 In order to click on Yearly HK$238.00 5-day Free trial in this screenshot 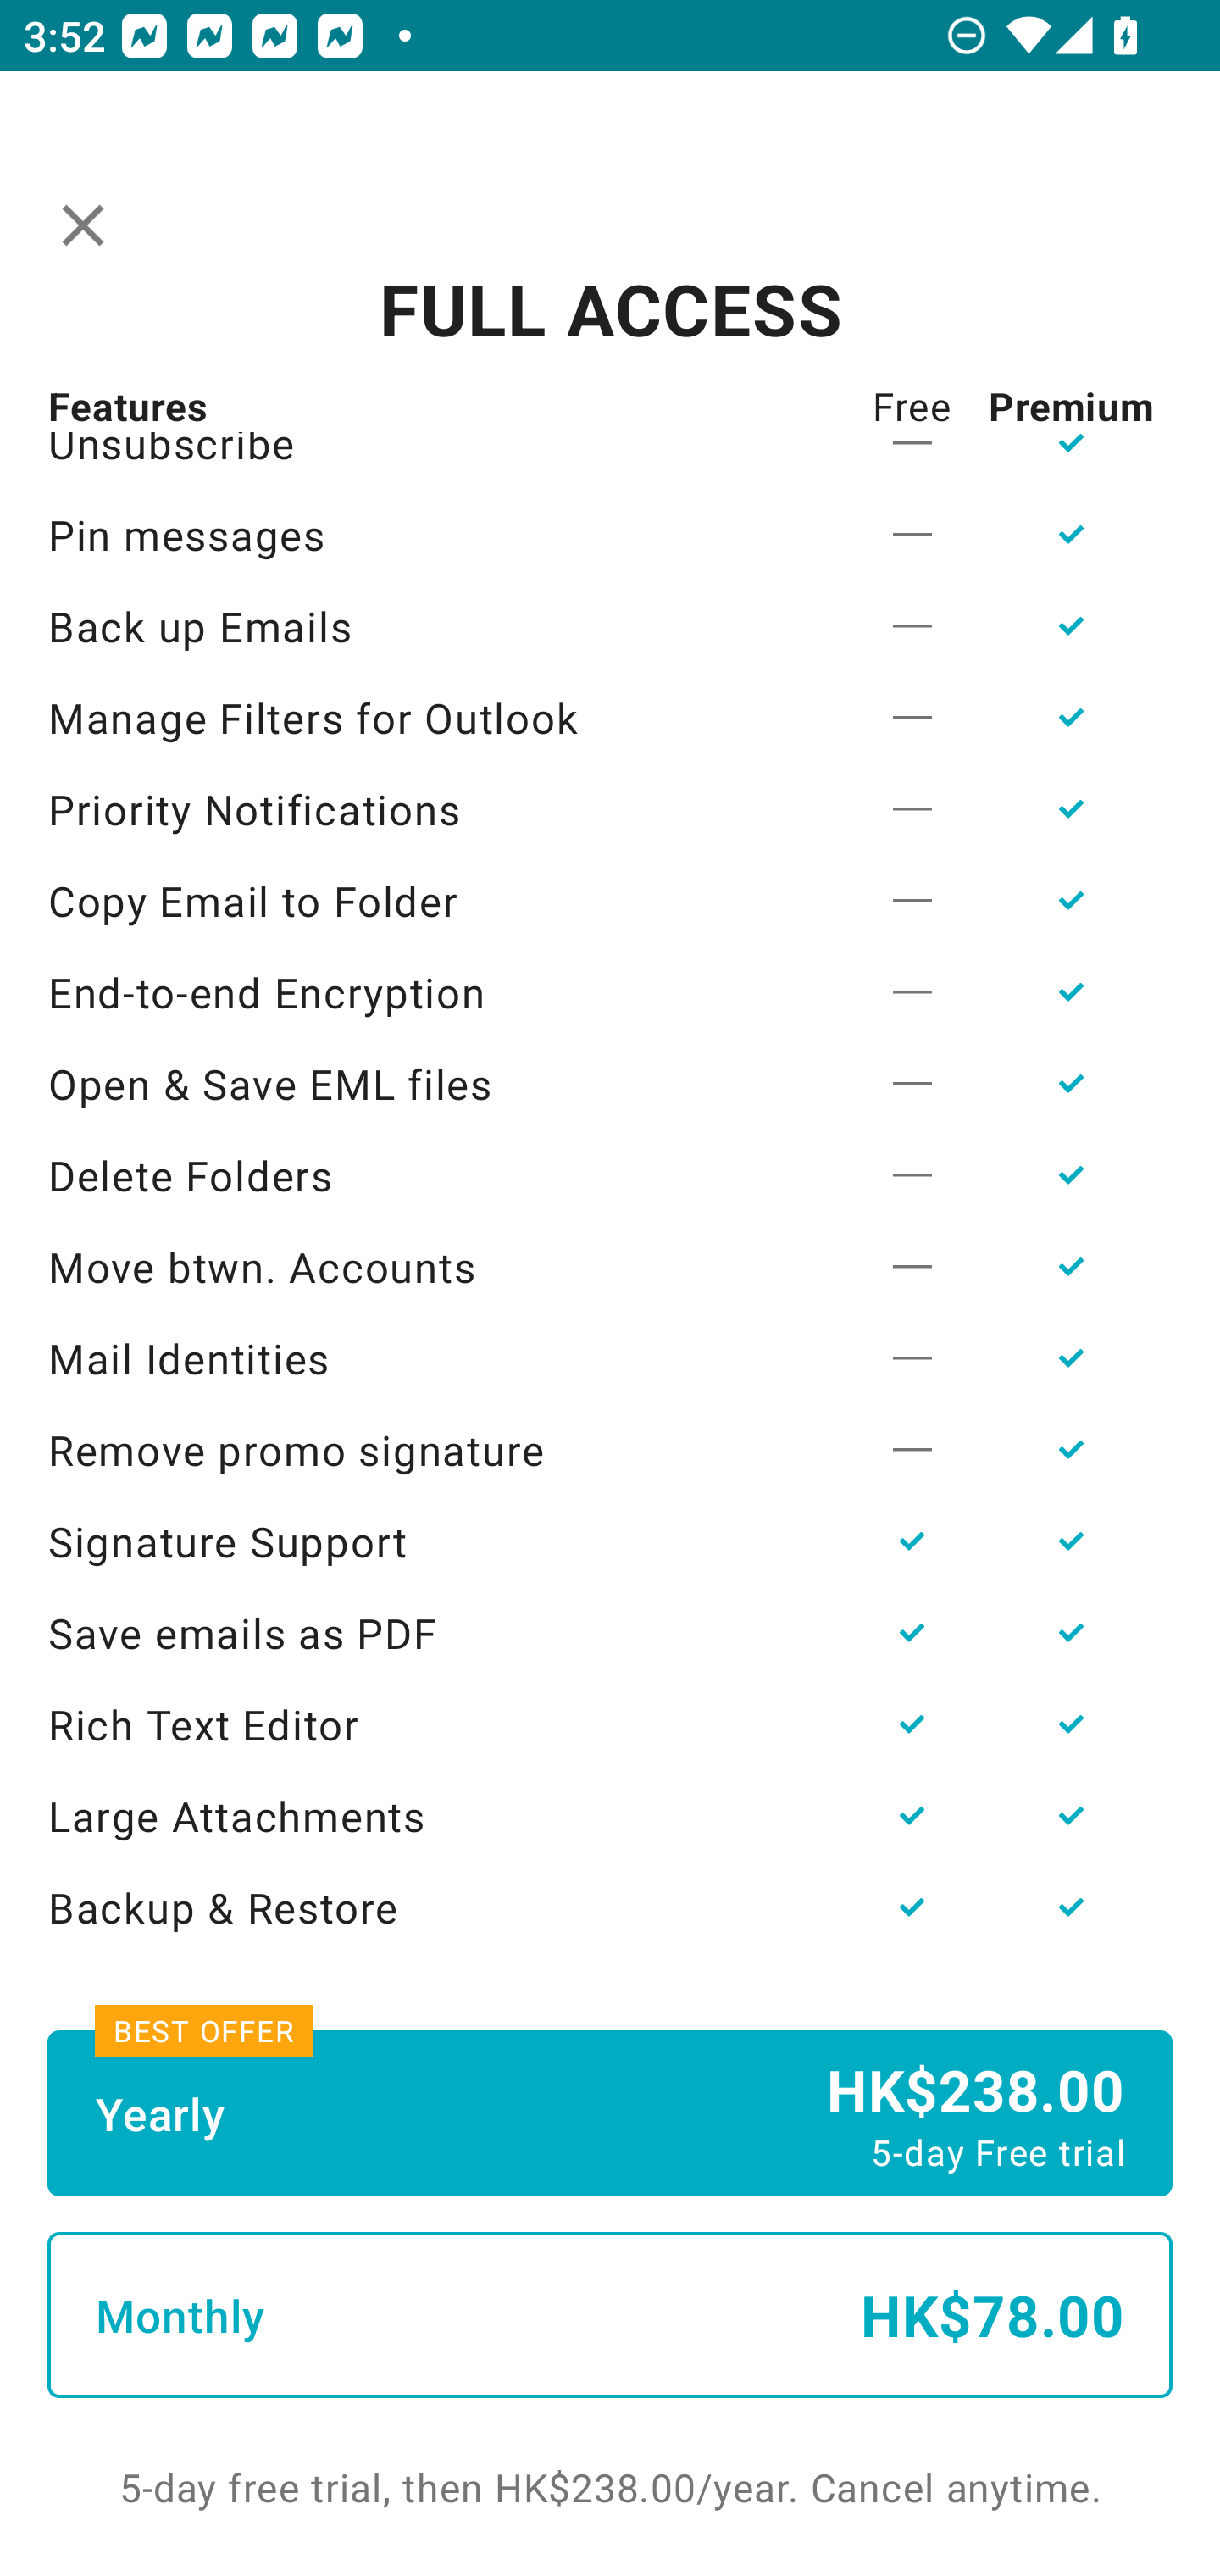, I will do `click(610, 2113)`.